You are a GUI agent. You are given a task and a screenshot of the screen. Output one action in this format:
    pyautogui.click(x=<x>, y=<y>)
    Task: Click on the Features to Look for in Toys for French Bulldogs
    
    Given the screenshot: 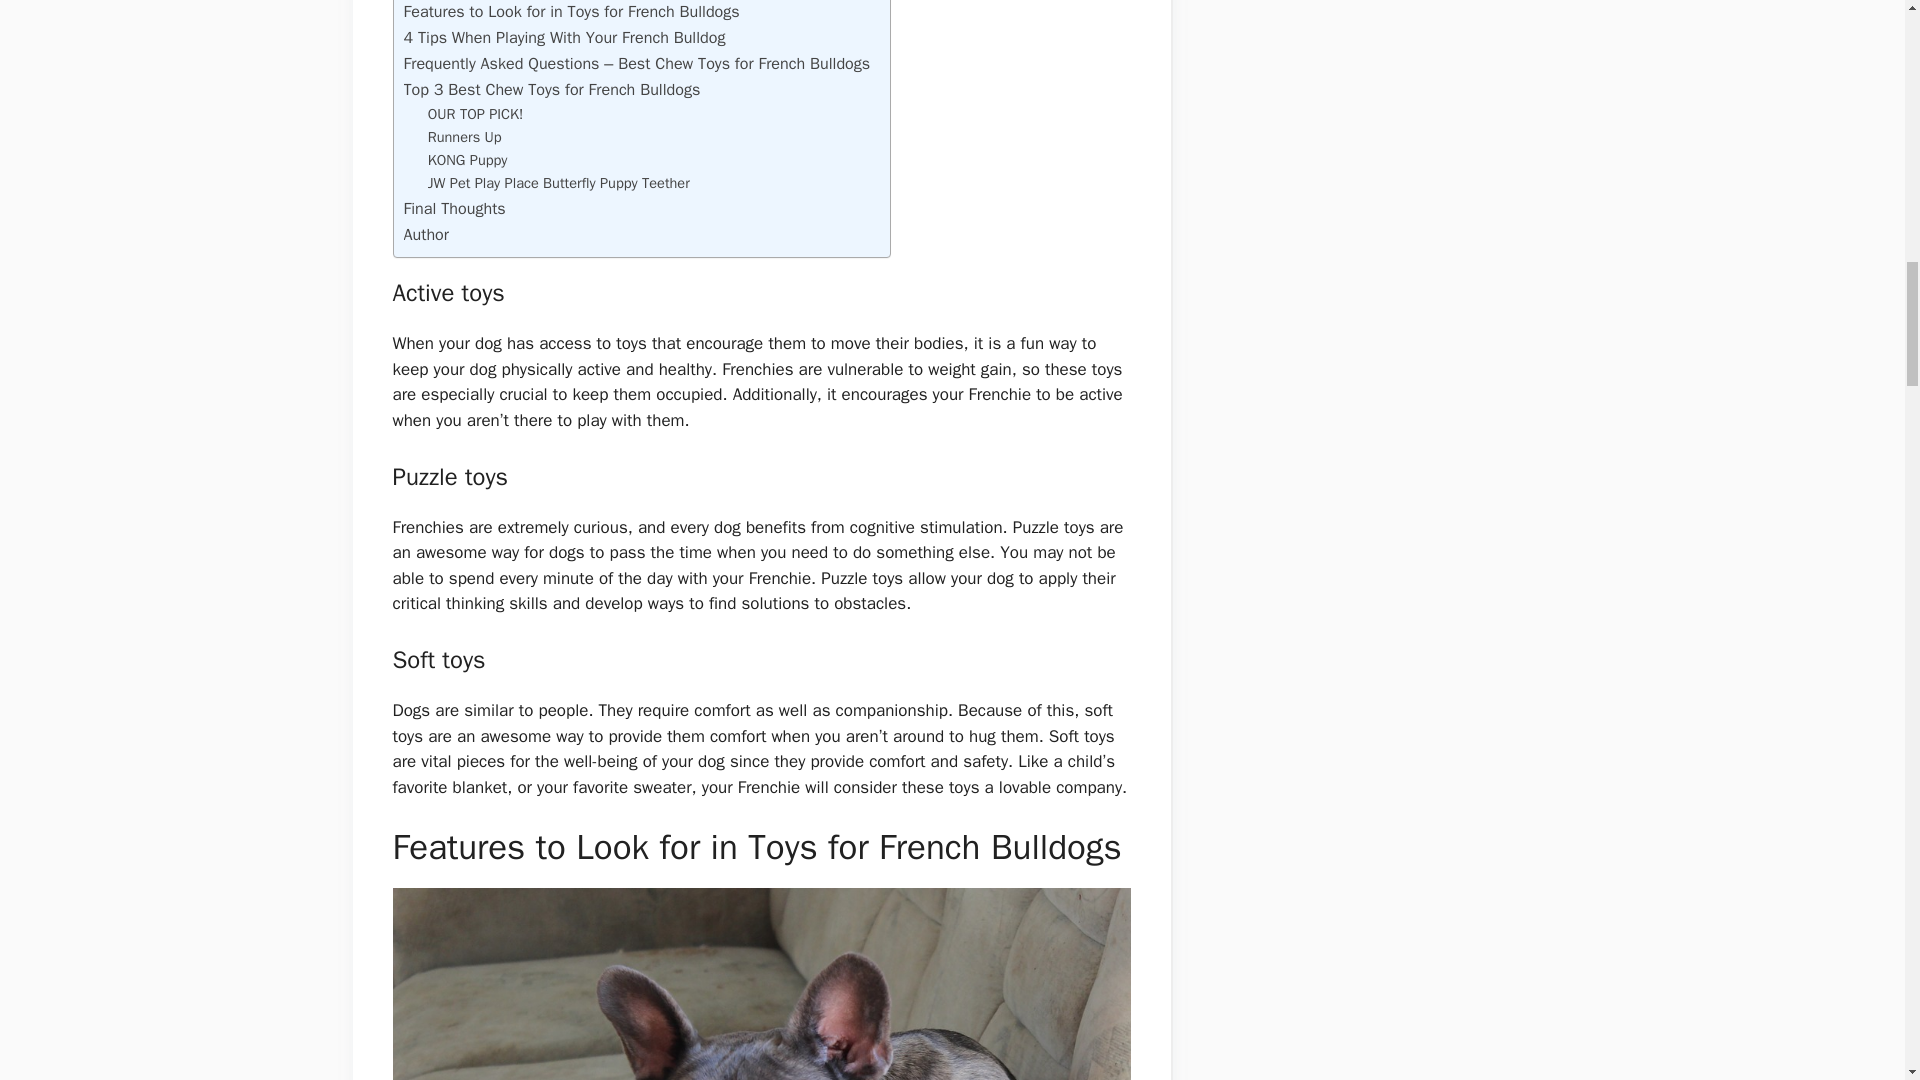 What is the action you would take?
    pyautogui.click(x=571, y=12)
    